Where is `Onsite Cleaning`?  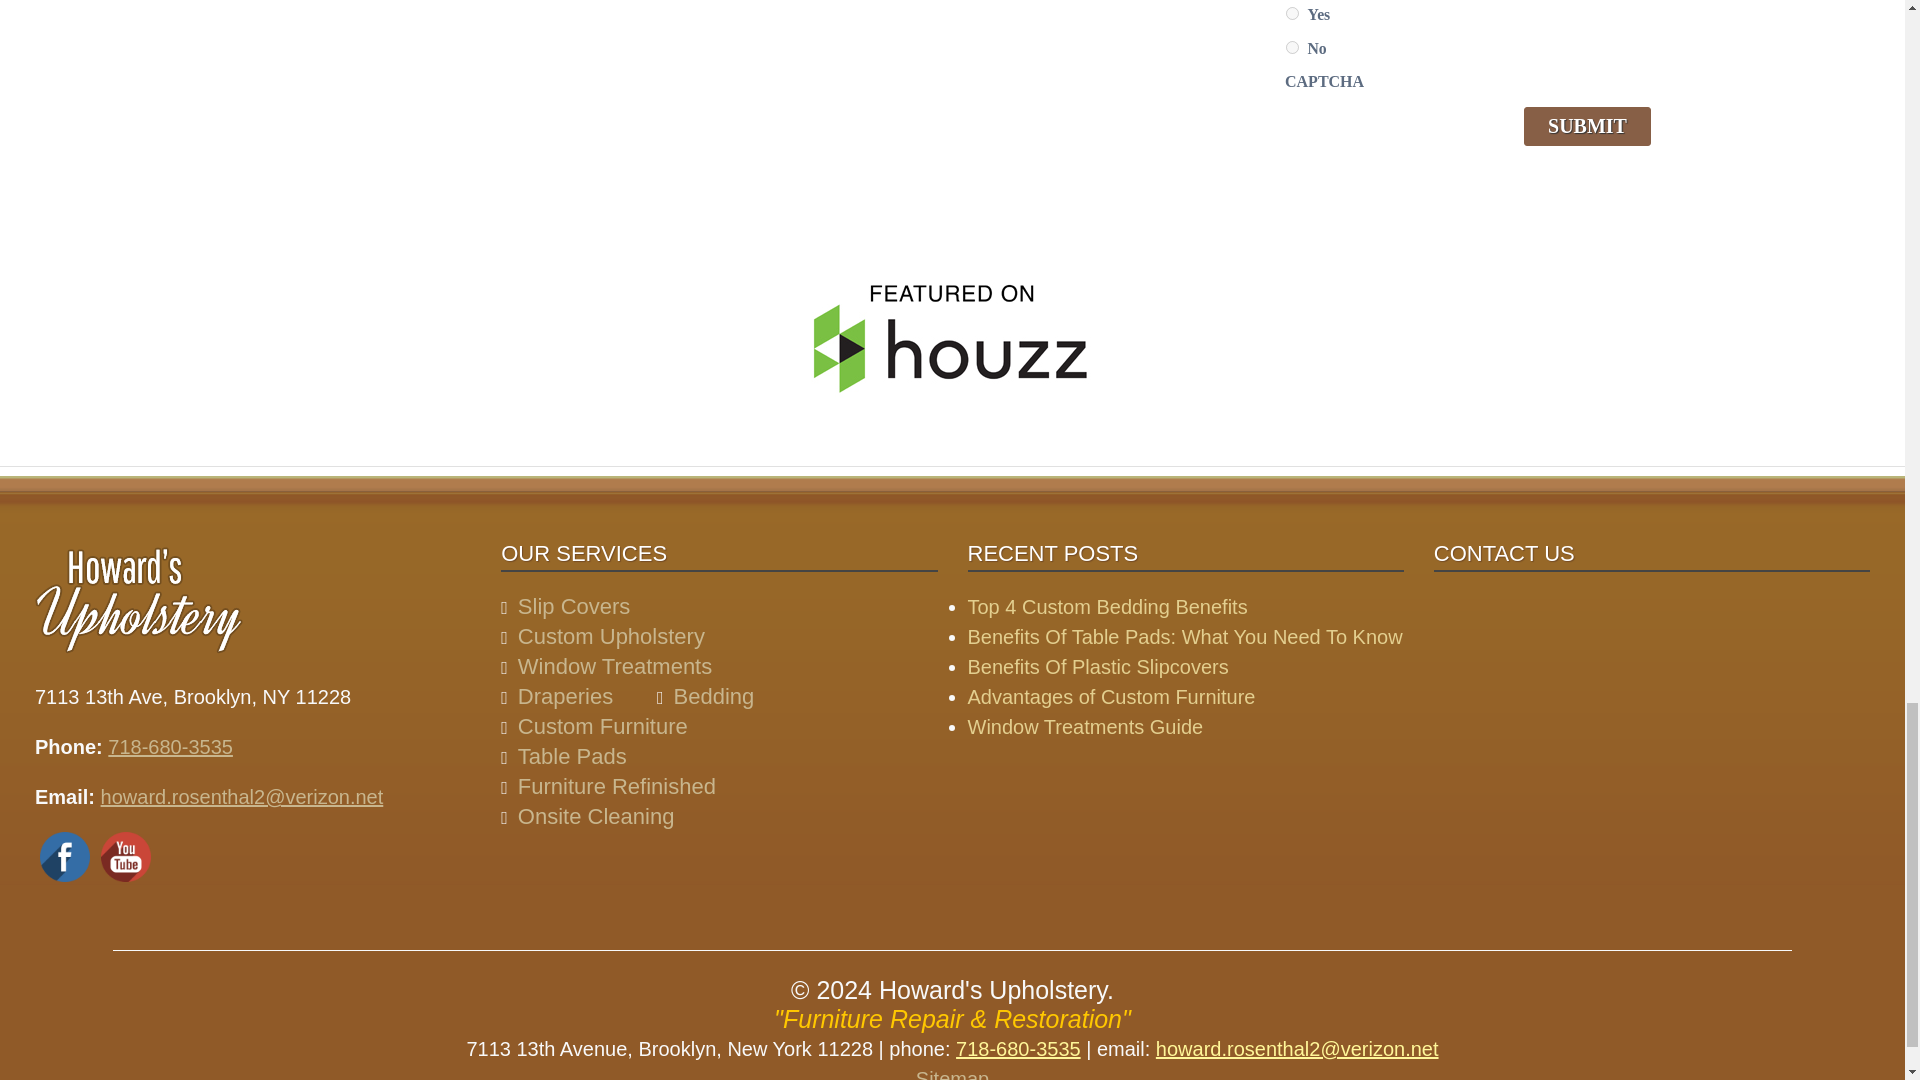
Onsite Cleaning is located at coordinates (596, 816).